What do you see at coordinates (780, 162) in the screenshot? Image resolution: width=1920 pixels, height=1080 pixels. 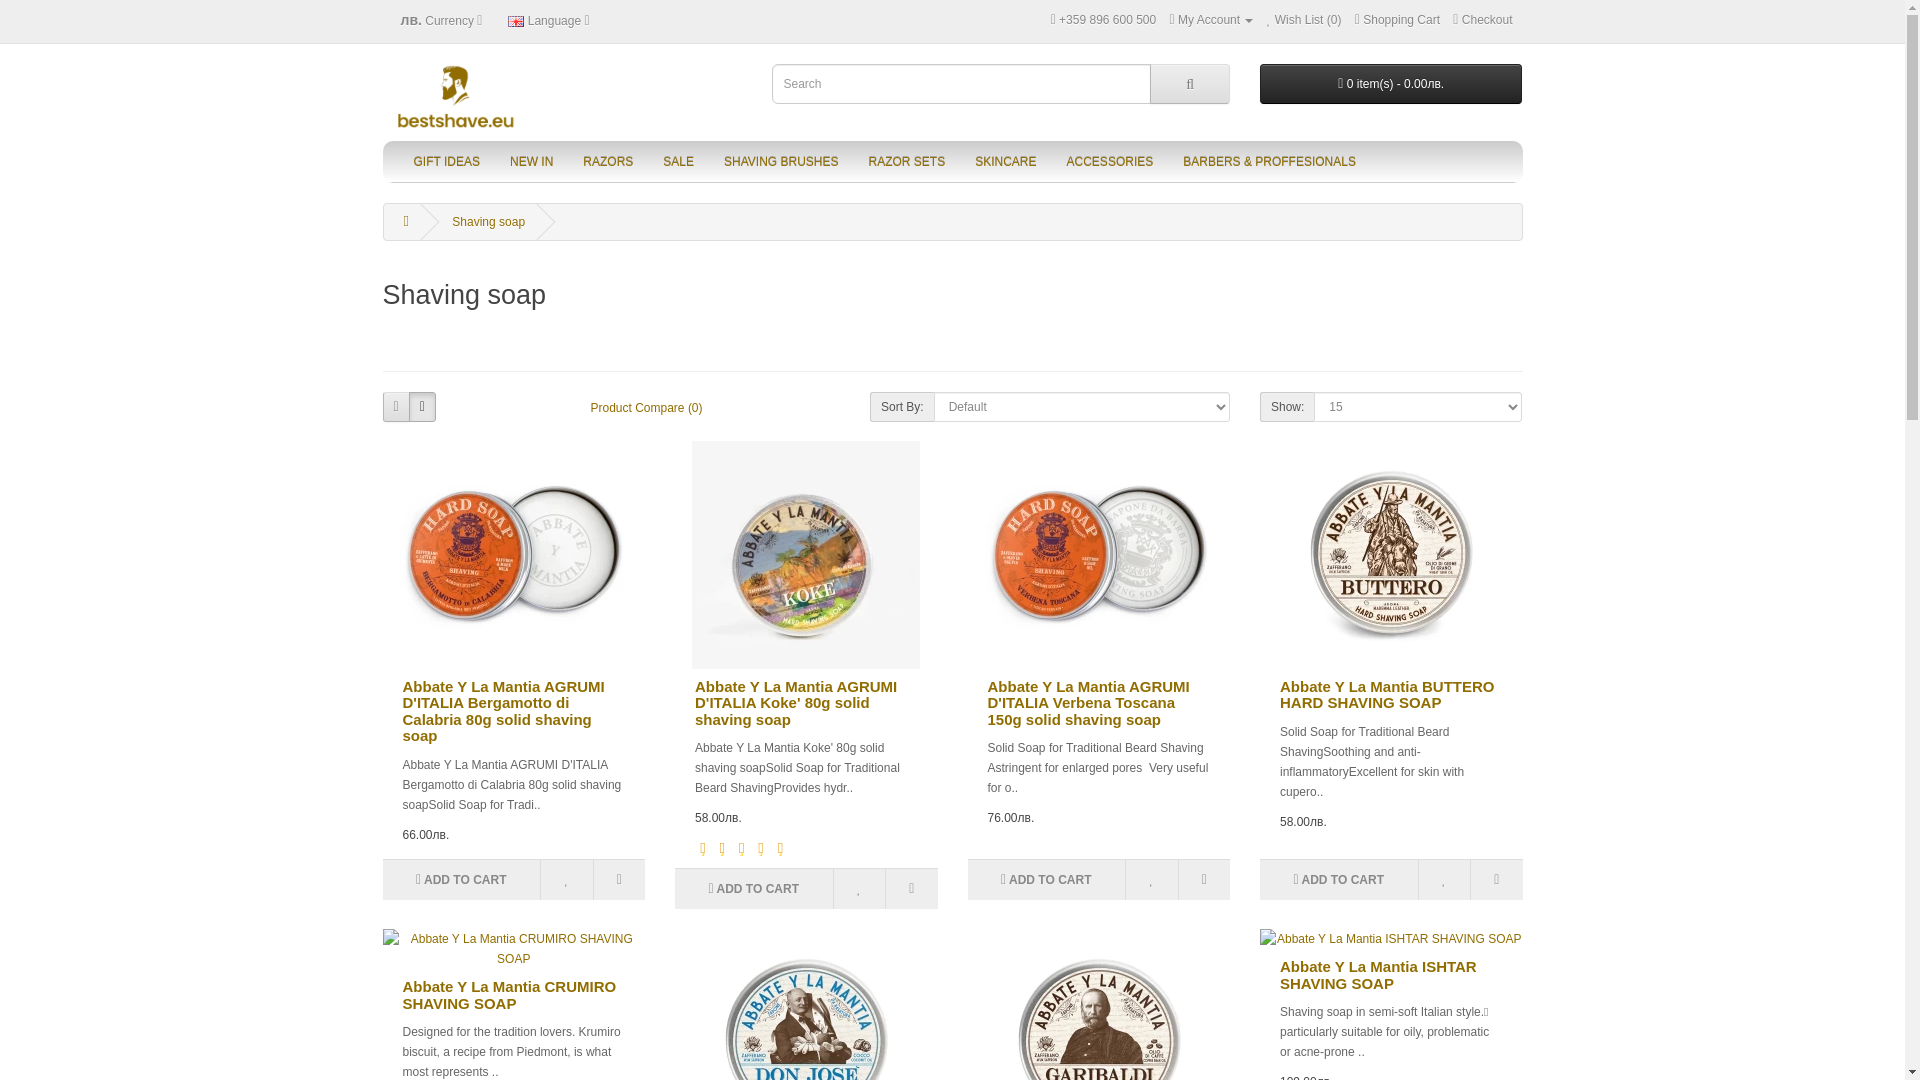 I see `SHAVING BRUSHES` at bounding box center [780, 162].